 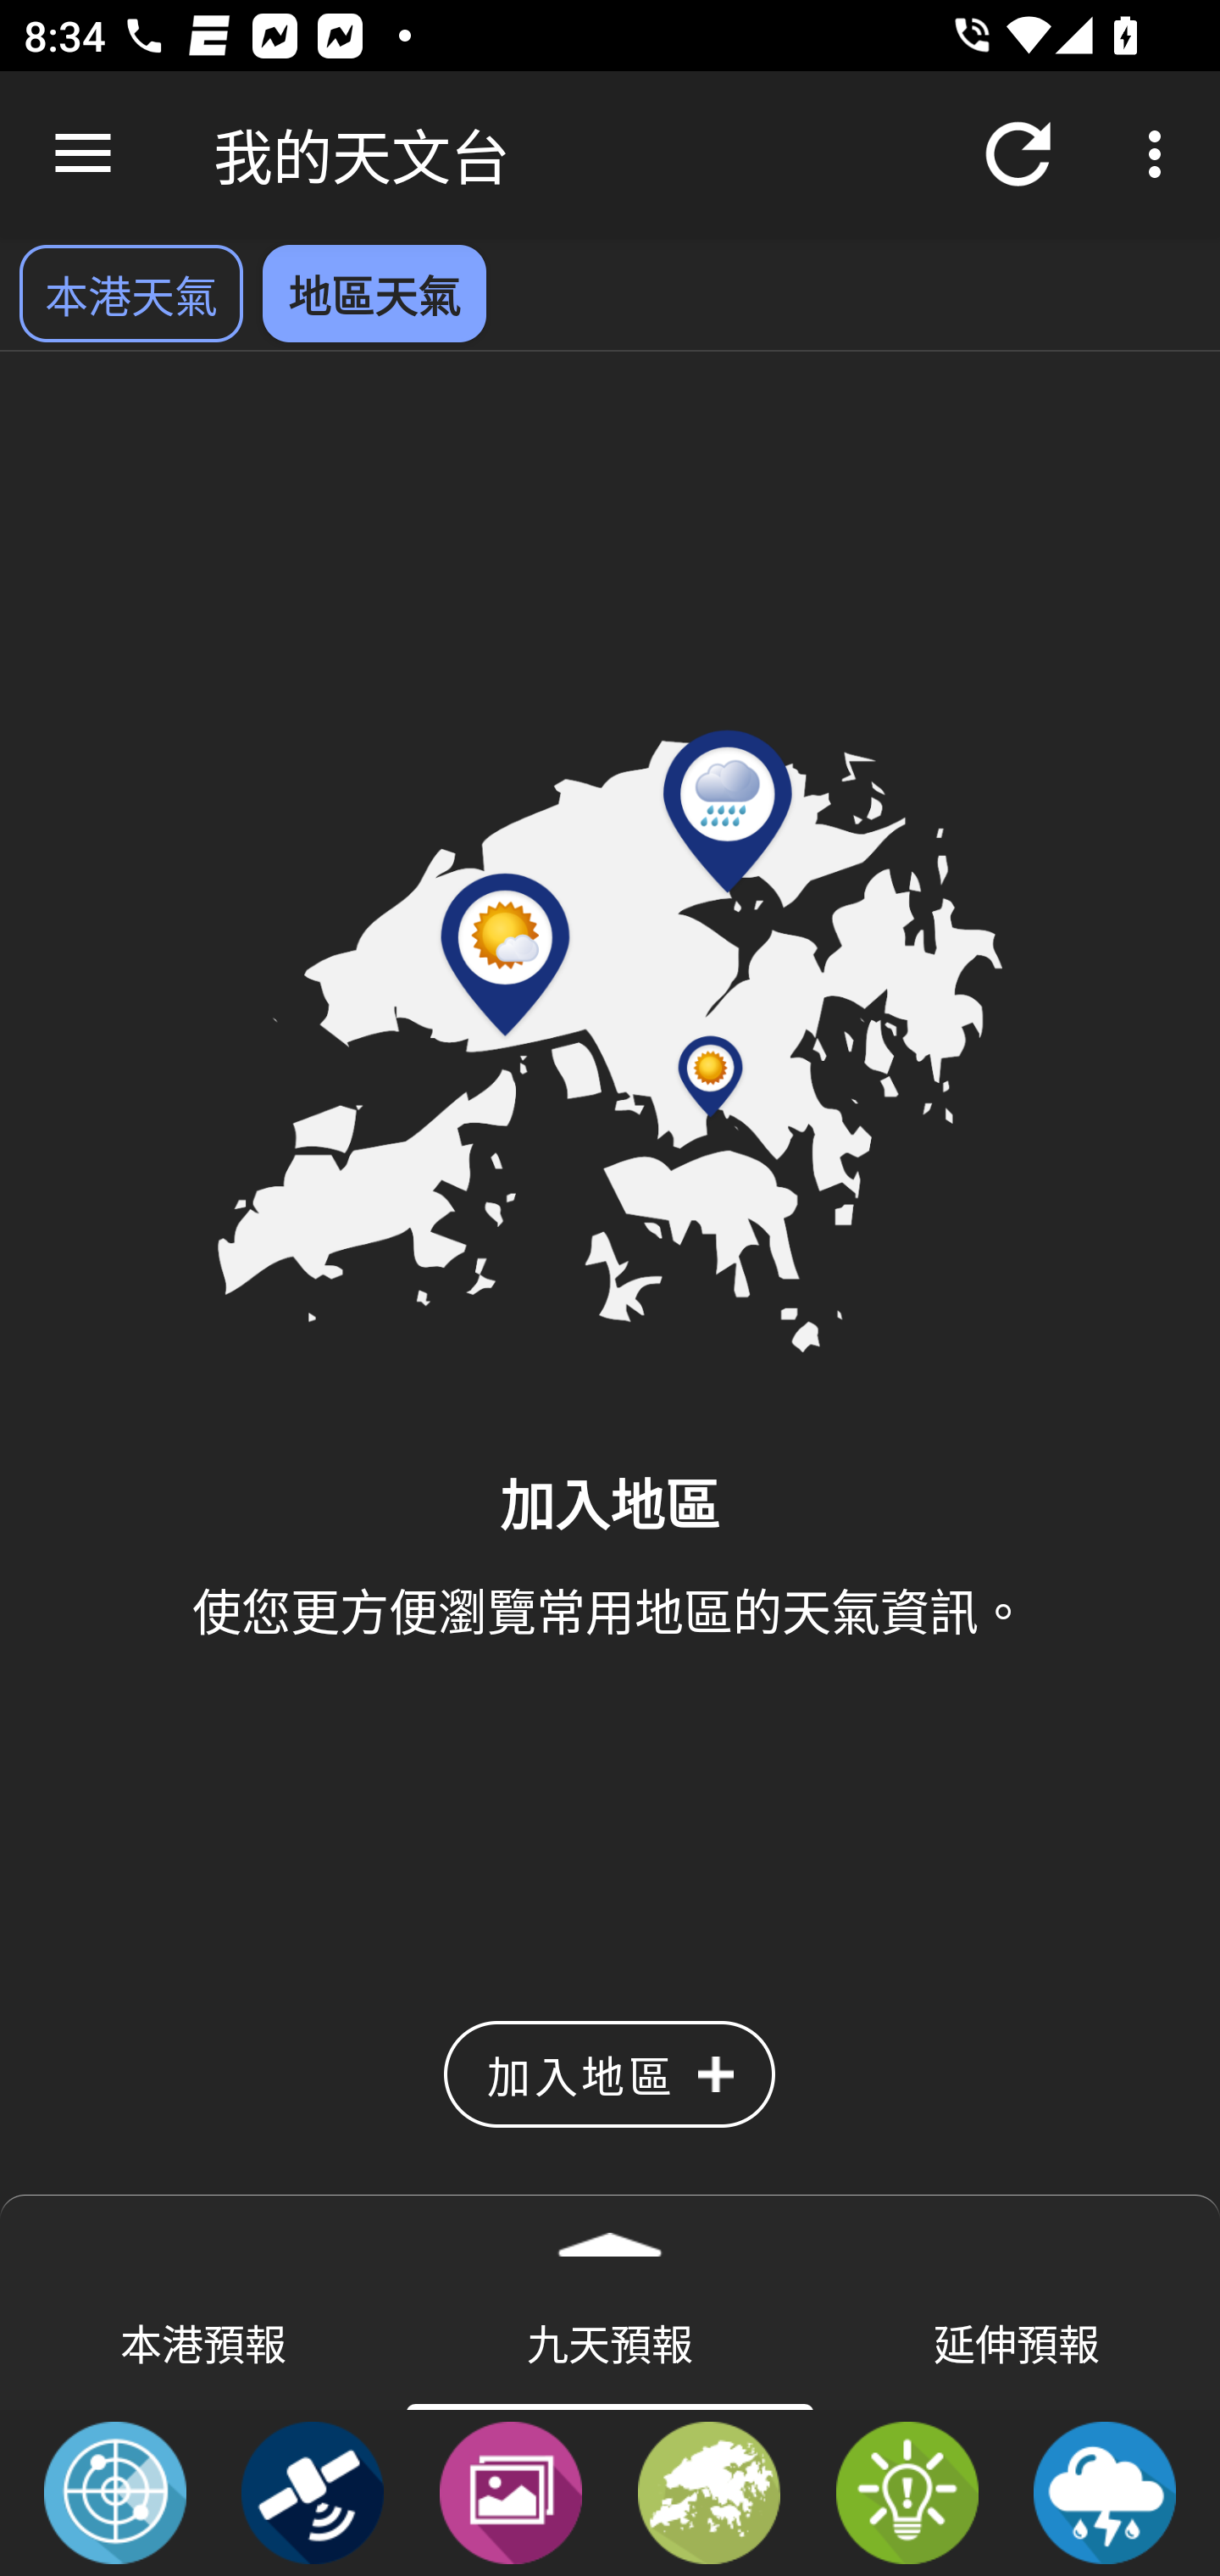 What do you see at coordinates (130, 293) in the screenshot?
I see `本港天氣 選擇 本港天氣` at bounding box center [130, 293].